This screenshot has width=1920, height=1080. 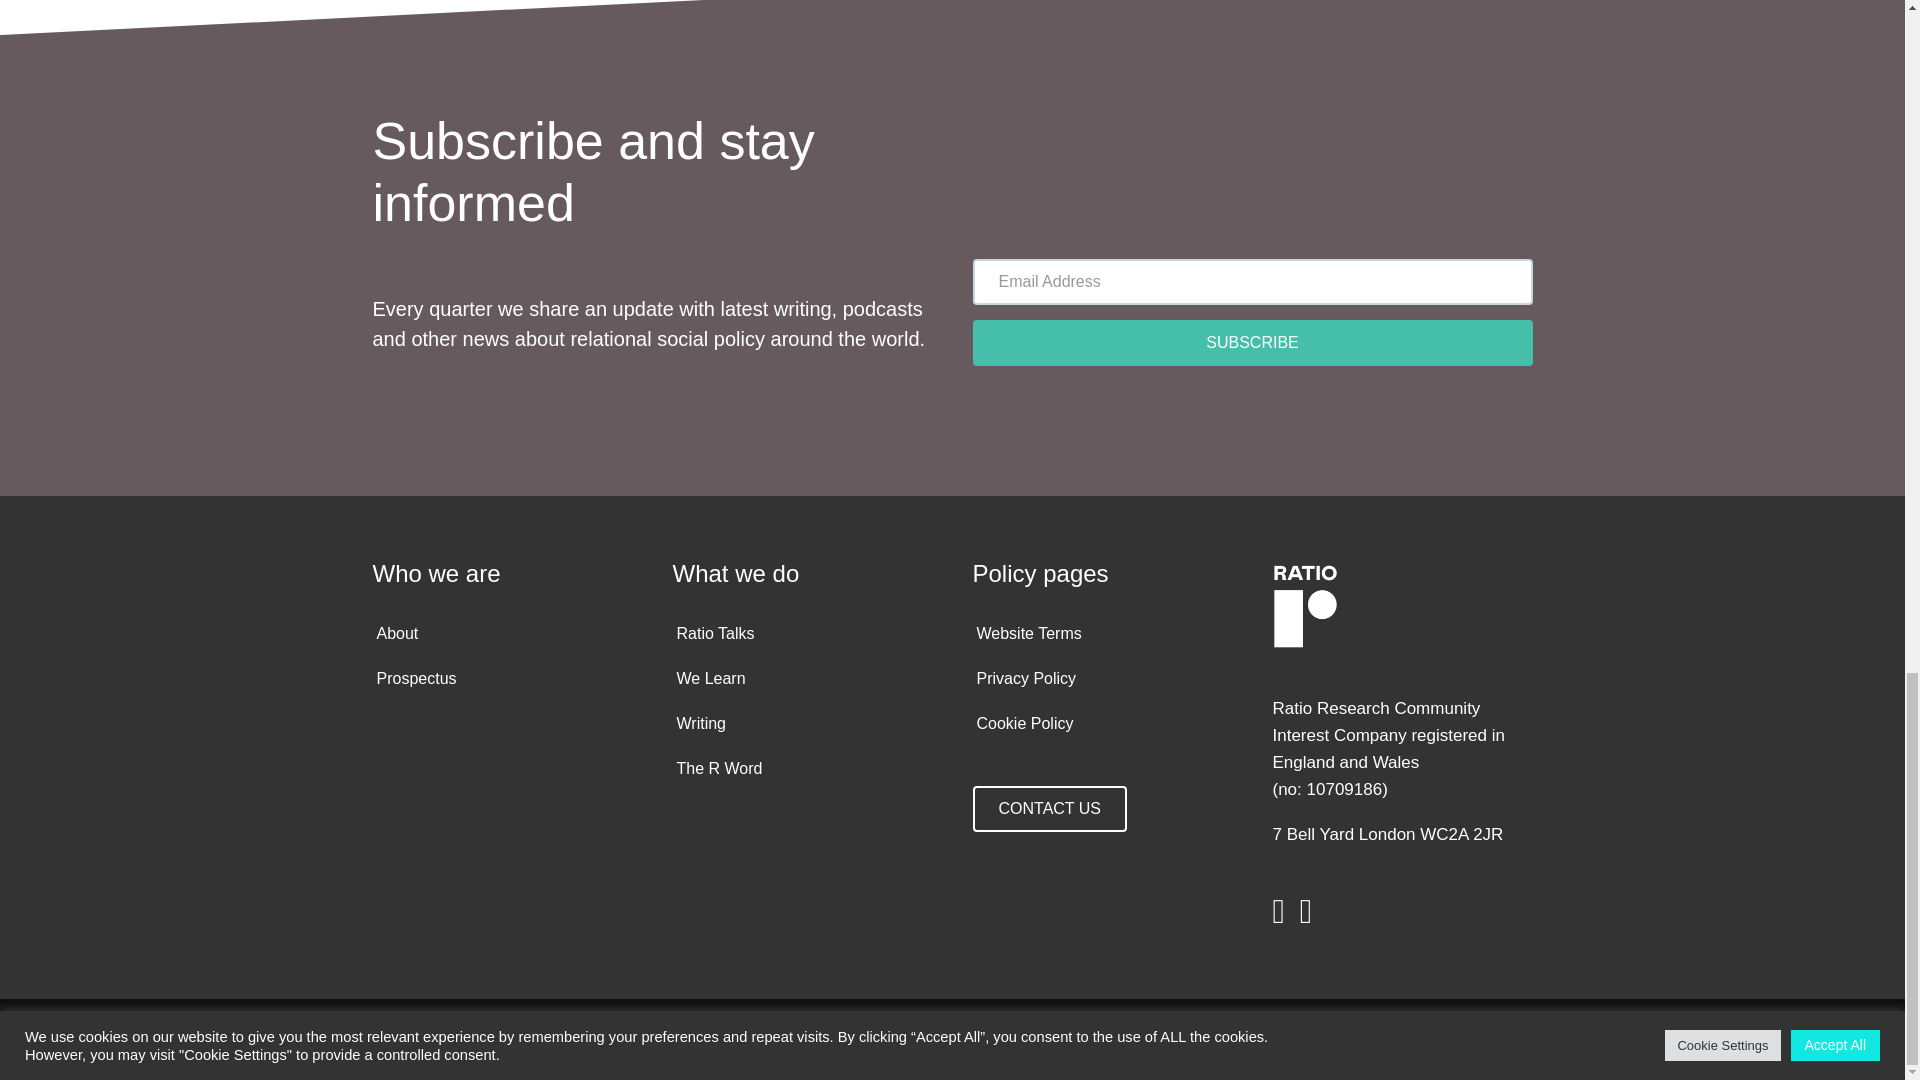 I want to click on Prospectus, so click(x=507, y=678).